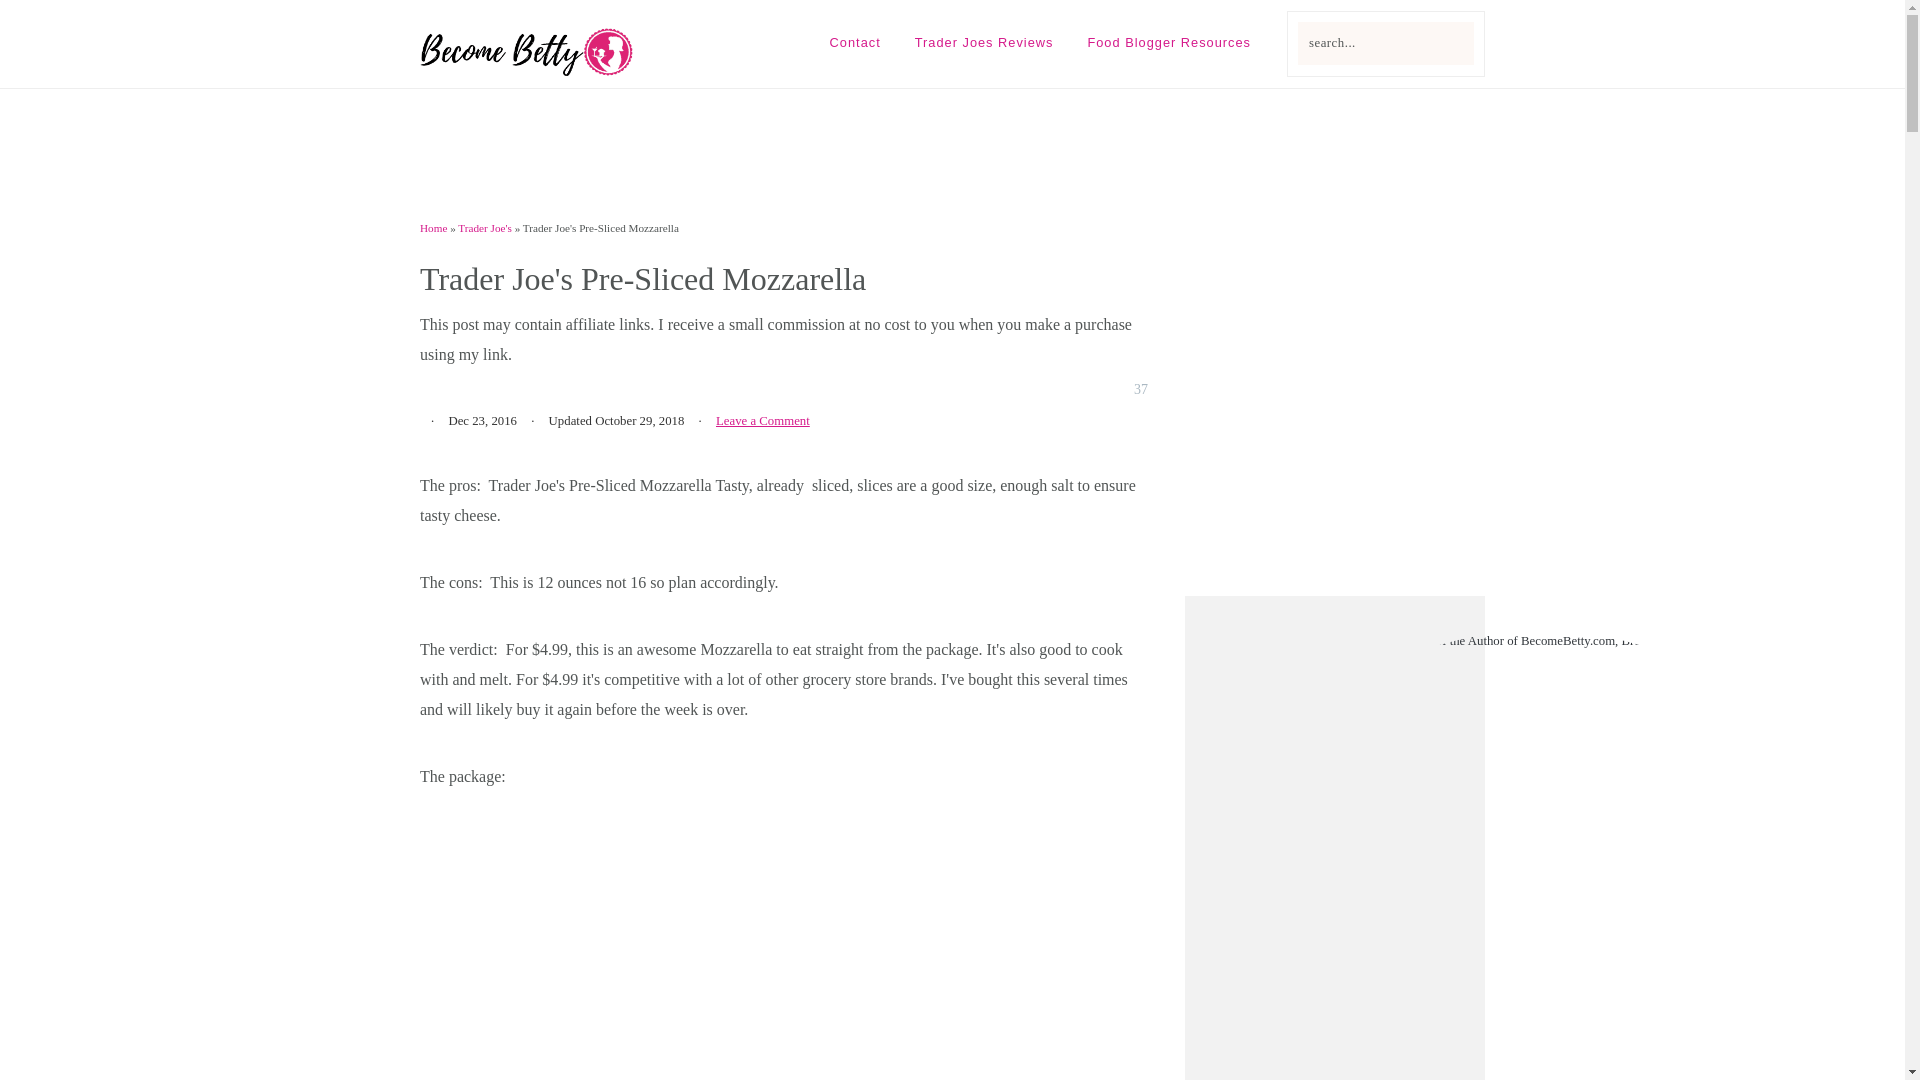 The image size is (1920, 1080). Describe the element at coordinates (528, 69) in the screenshot. I see `BecomeBetty.com` at that location.